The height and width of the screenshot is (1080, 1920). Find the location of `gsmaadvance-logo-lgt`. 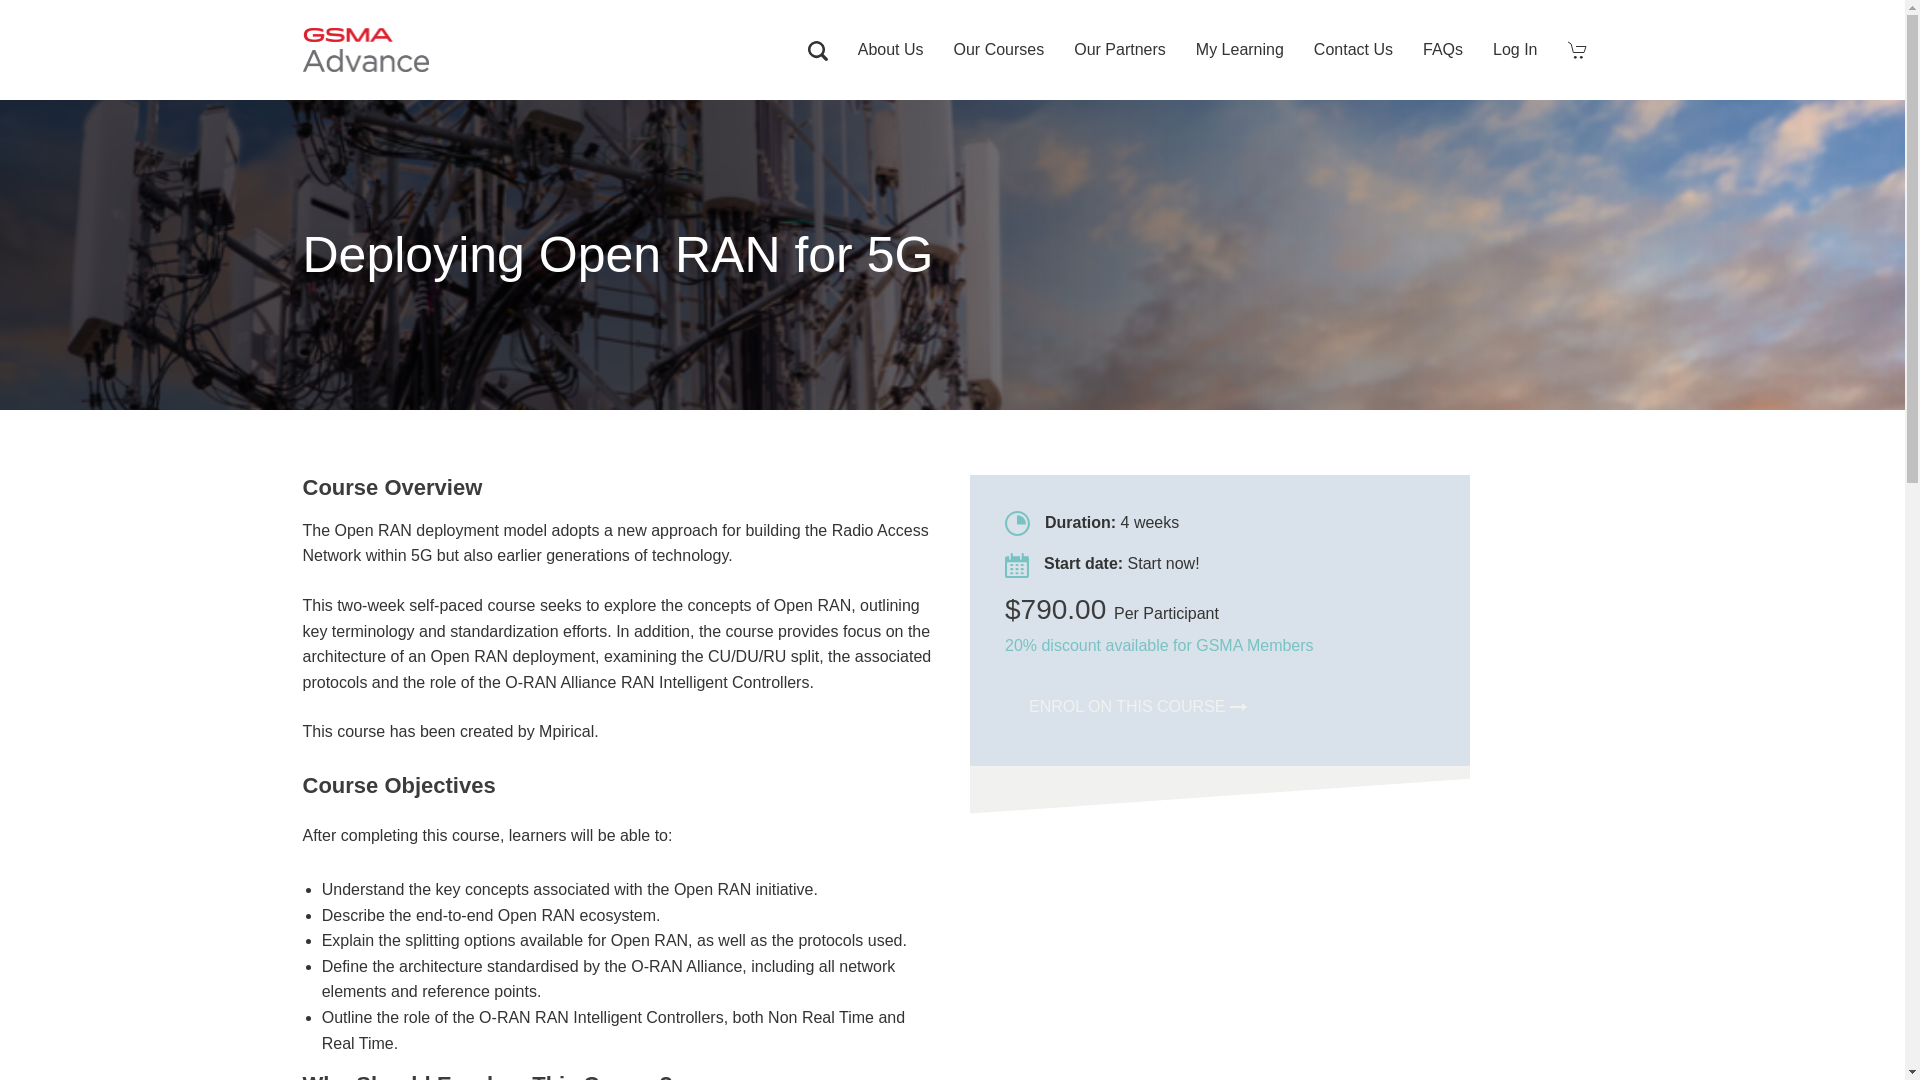

gsmaadvance-logo-lgt is located at coordinates (364, 50).